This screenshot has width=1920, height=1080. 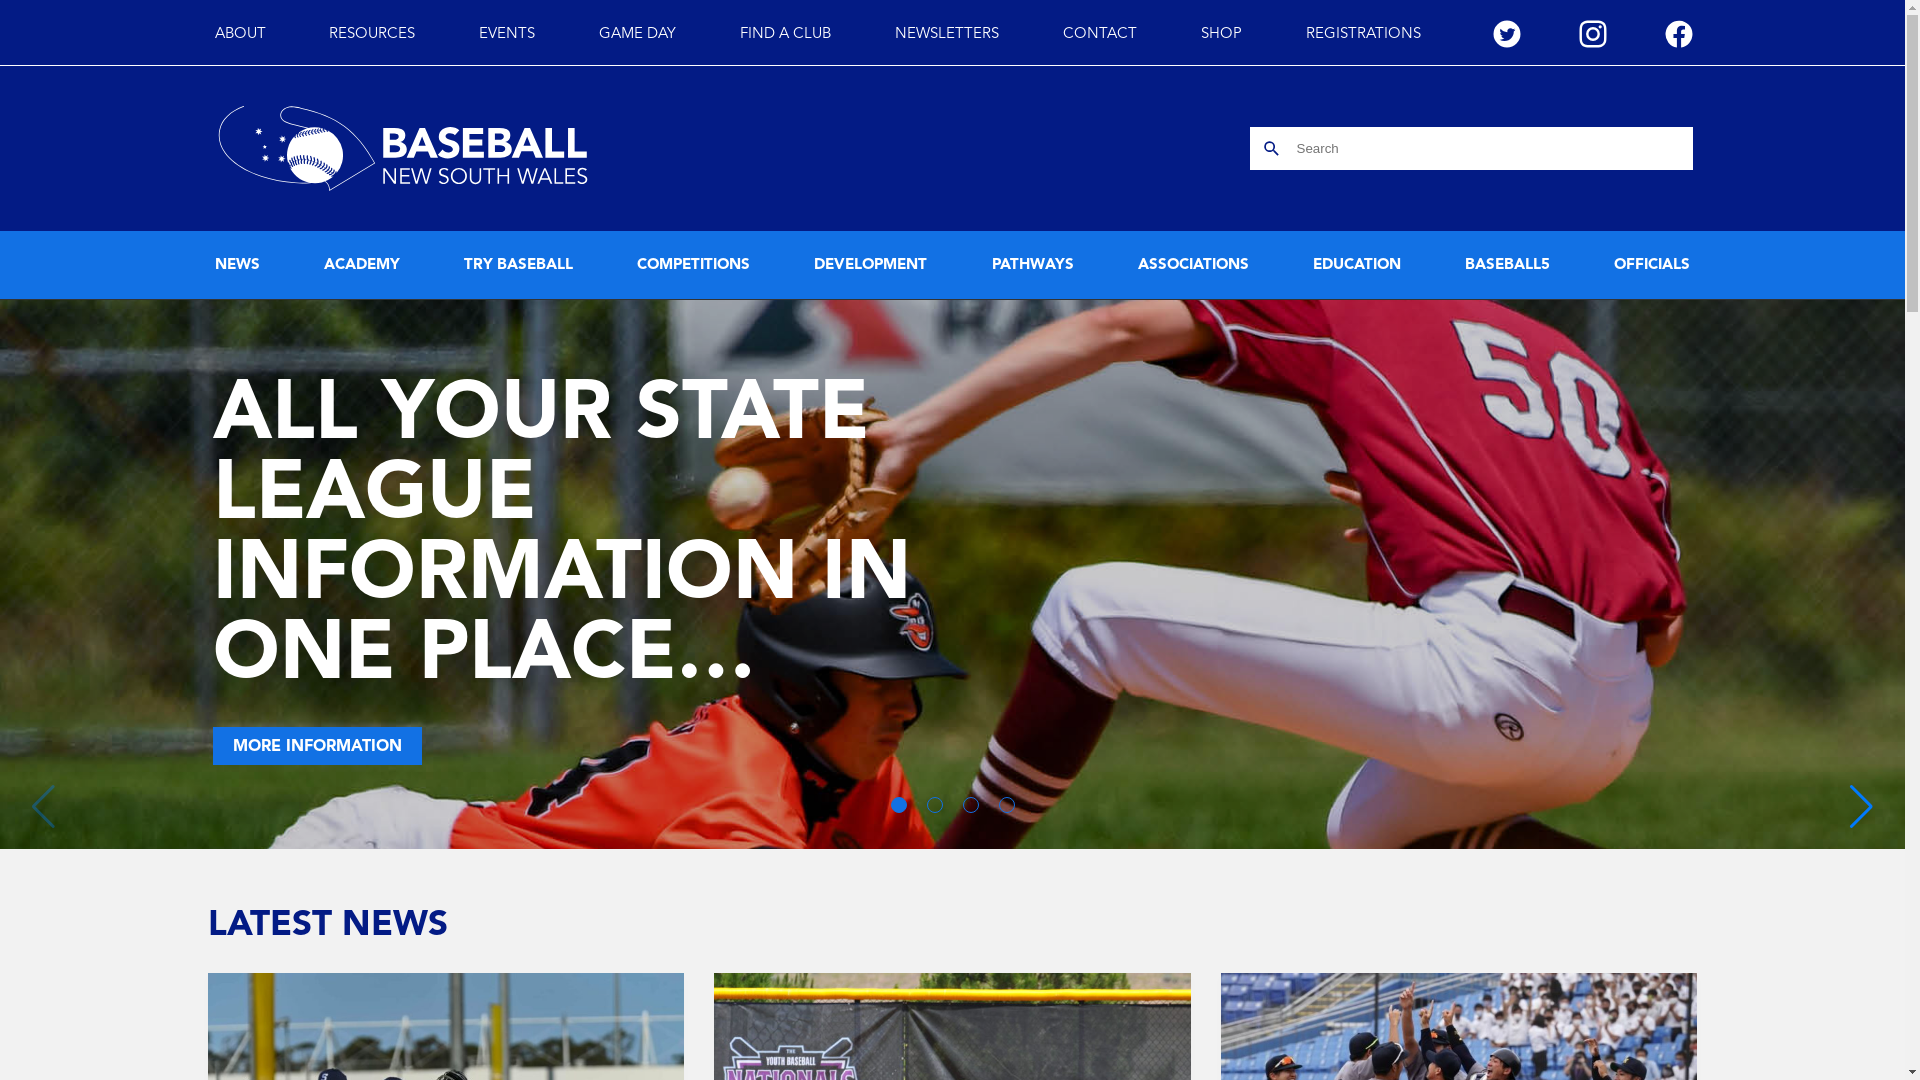 I want to click on RESOURCES, so click(x=372, y=34).